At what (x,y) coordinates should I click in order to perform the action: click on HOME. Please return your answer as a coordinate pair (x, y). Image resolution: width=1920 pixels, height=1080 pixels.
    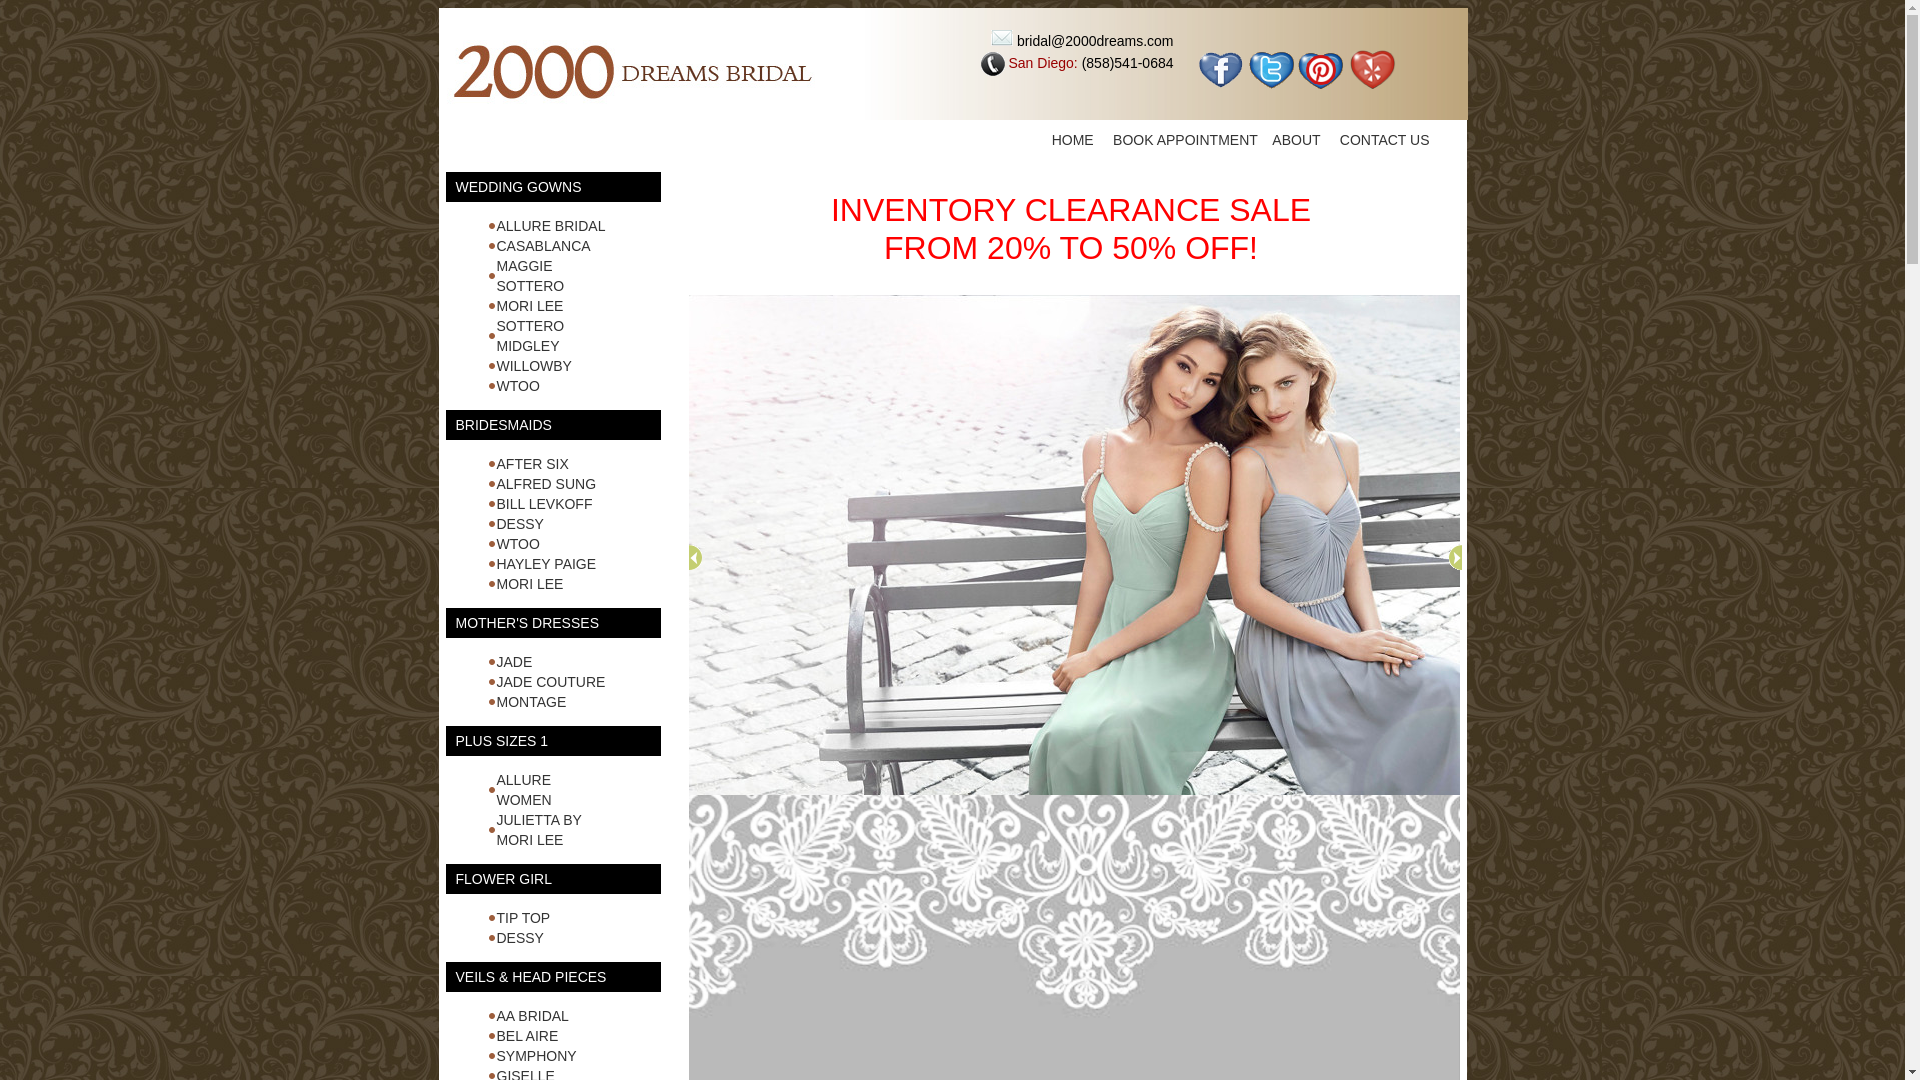
    Looking at the image, I should click on (1073, 140).